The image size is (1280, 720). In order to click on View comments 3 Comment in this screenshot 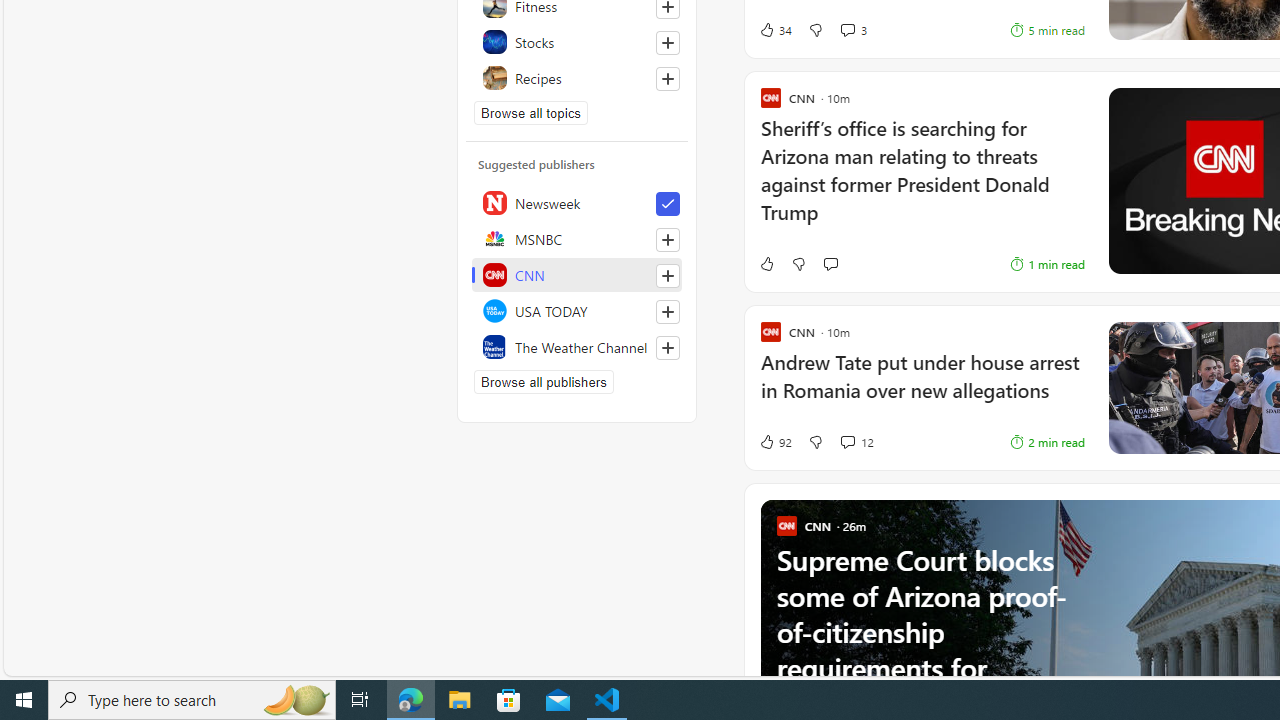, I will do `click(847, 30)`.